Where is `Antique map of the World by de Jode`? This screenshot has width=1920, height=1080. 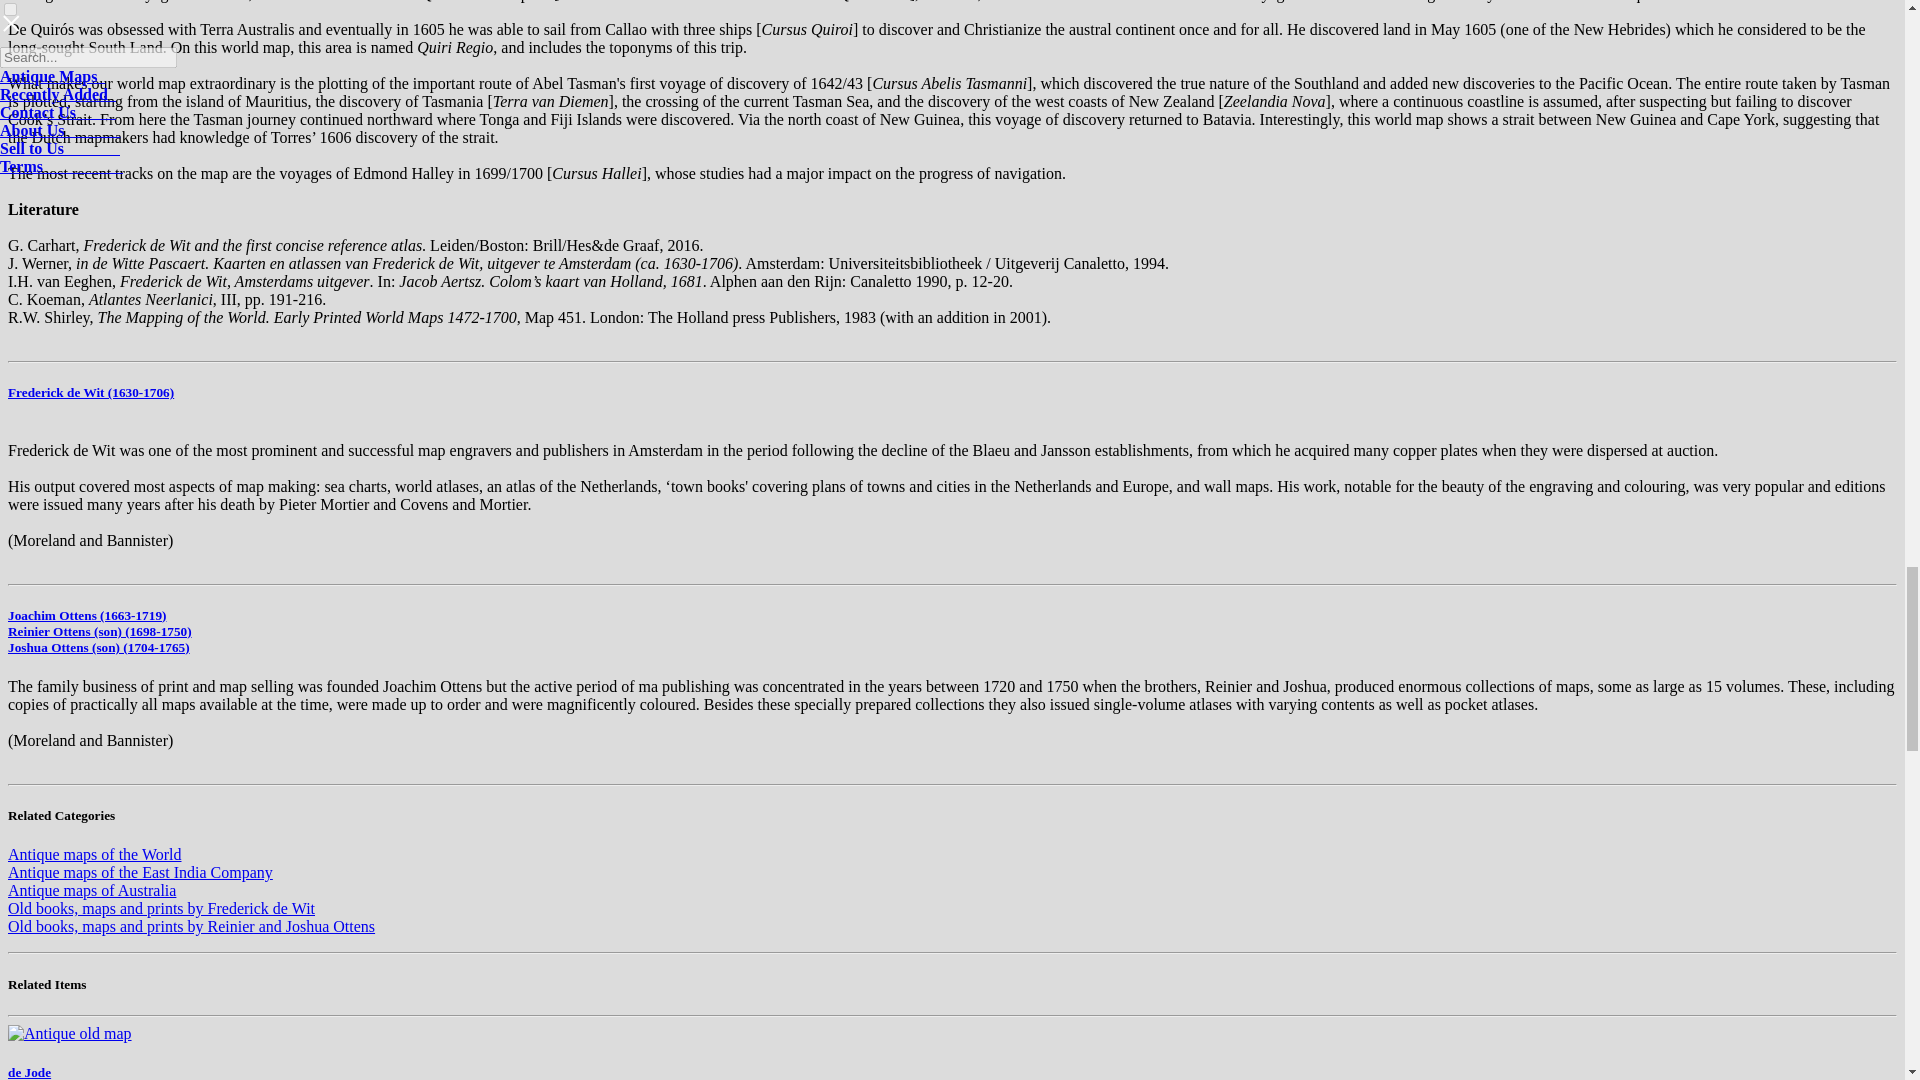 Antique map of the World by de Jode is located at coordinates (70, 1034).